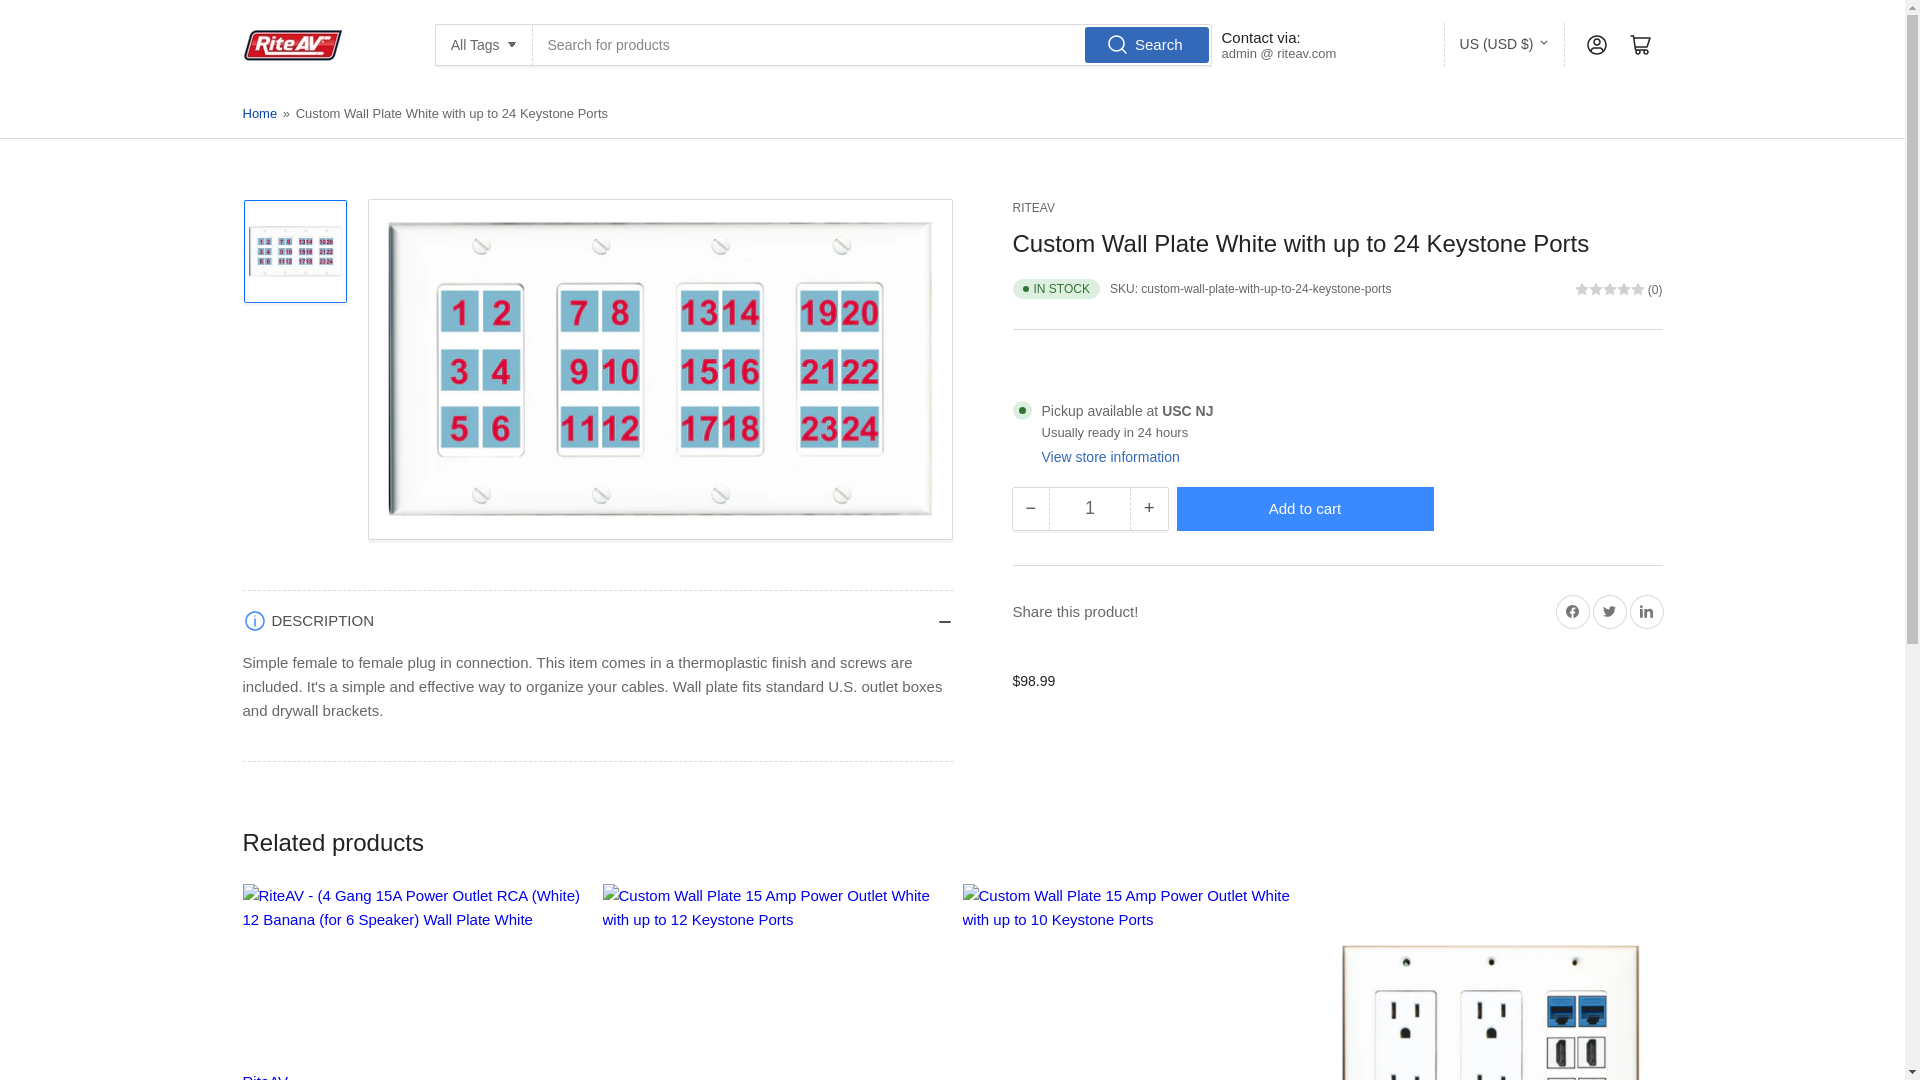 The image size is (1920, 1080). What do you see at coordinates (264, 1076) in the screenshot?
I see `RiteAV` at bounding box center [264, 1076].